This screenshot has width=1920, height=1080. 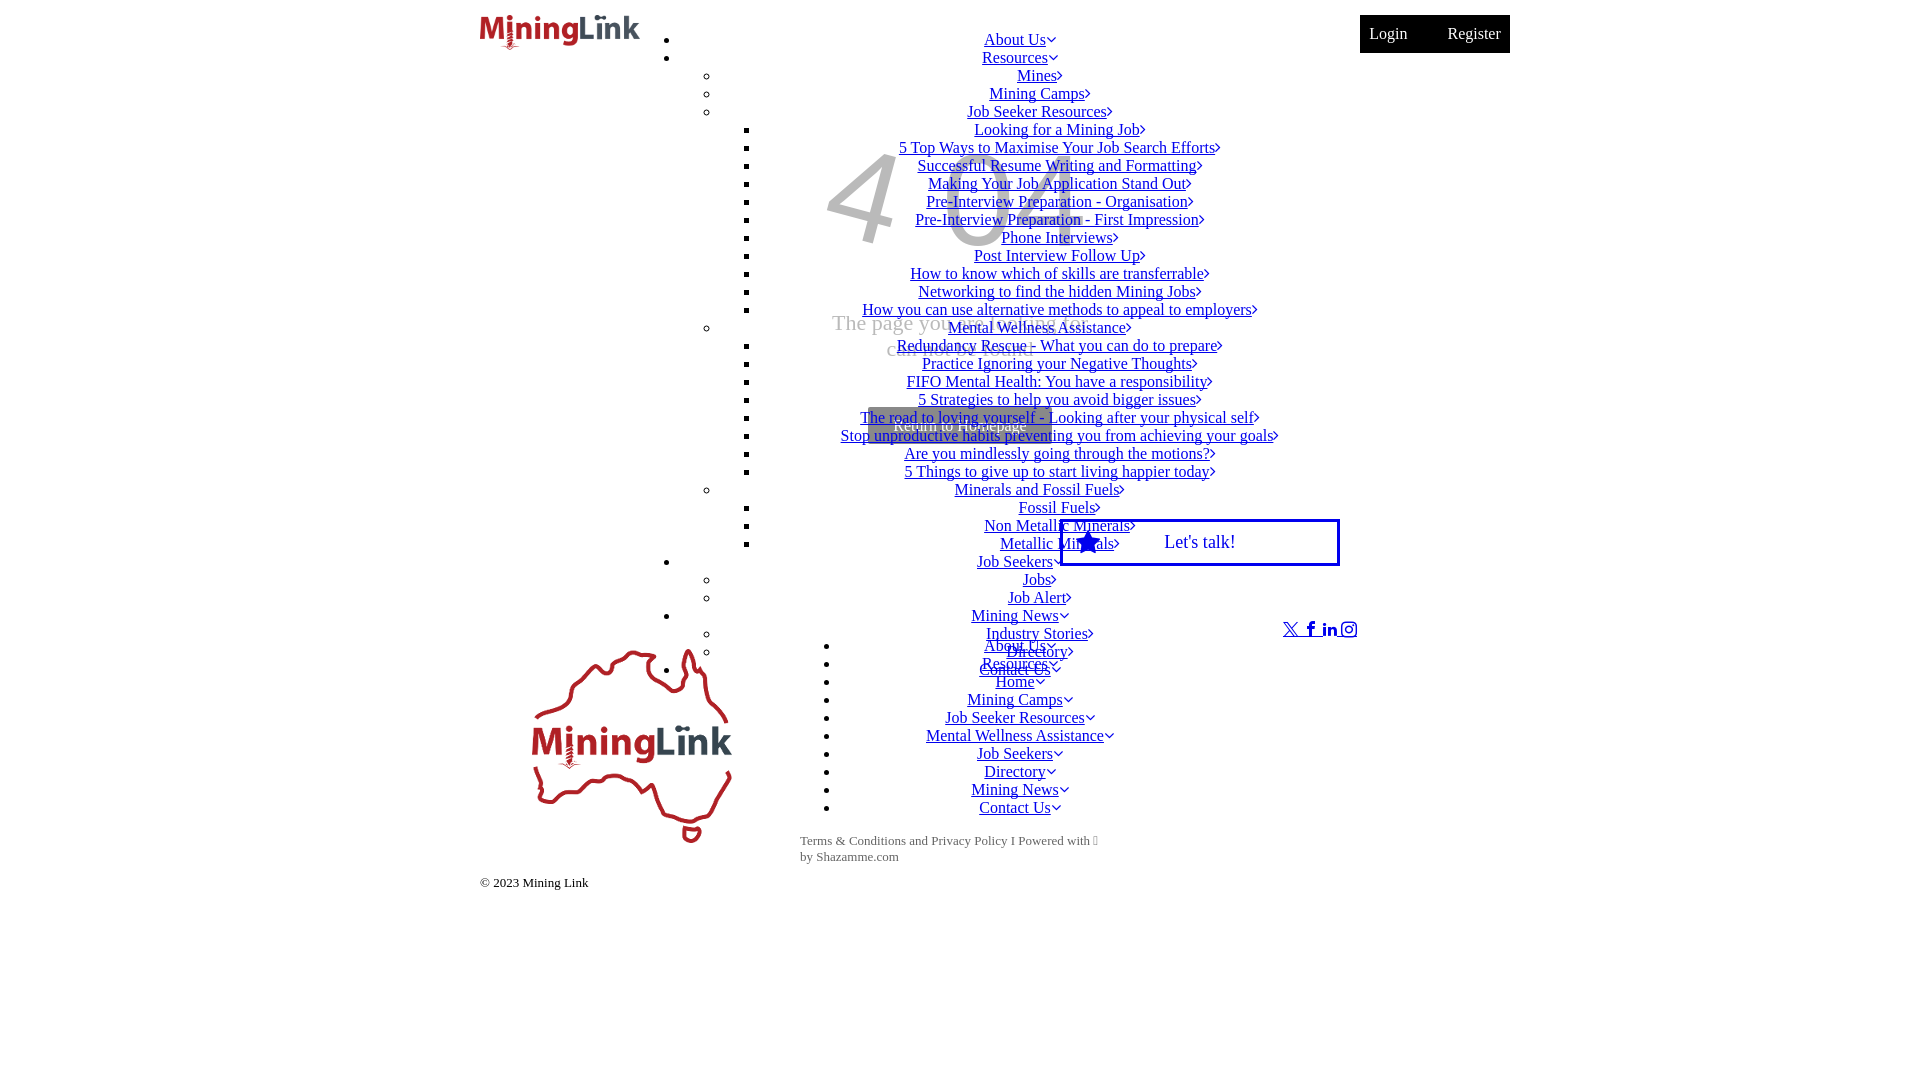 What do you see at coordinates (1200, 542) in the screenshot?
I see `Let's talk!` at bounding box center [1200, 542].